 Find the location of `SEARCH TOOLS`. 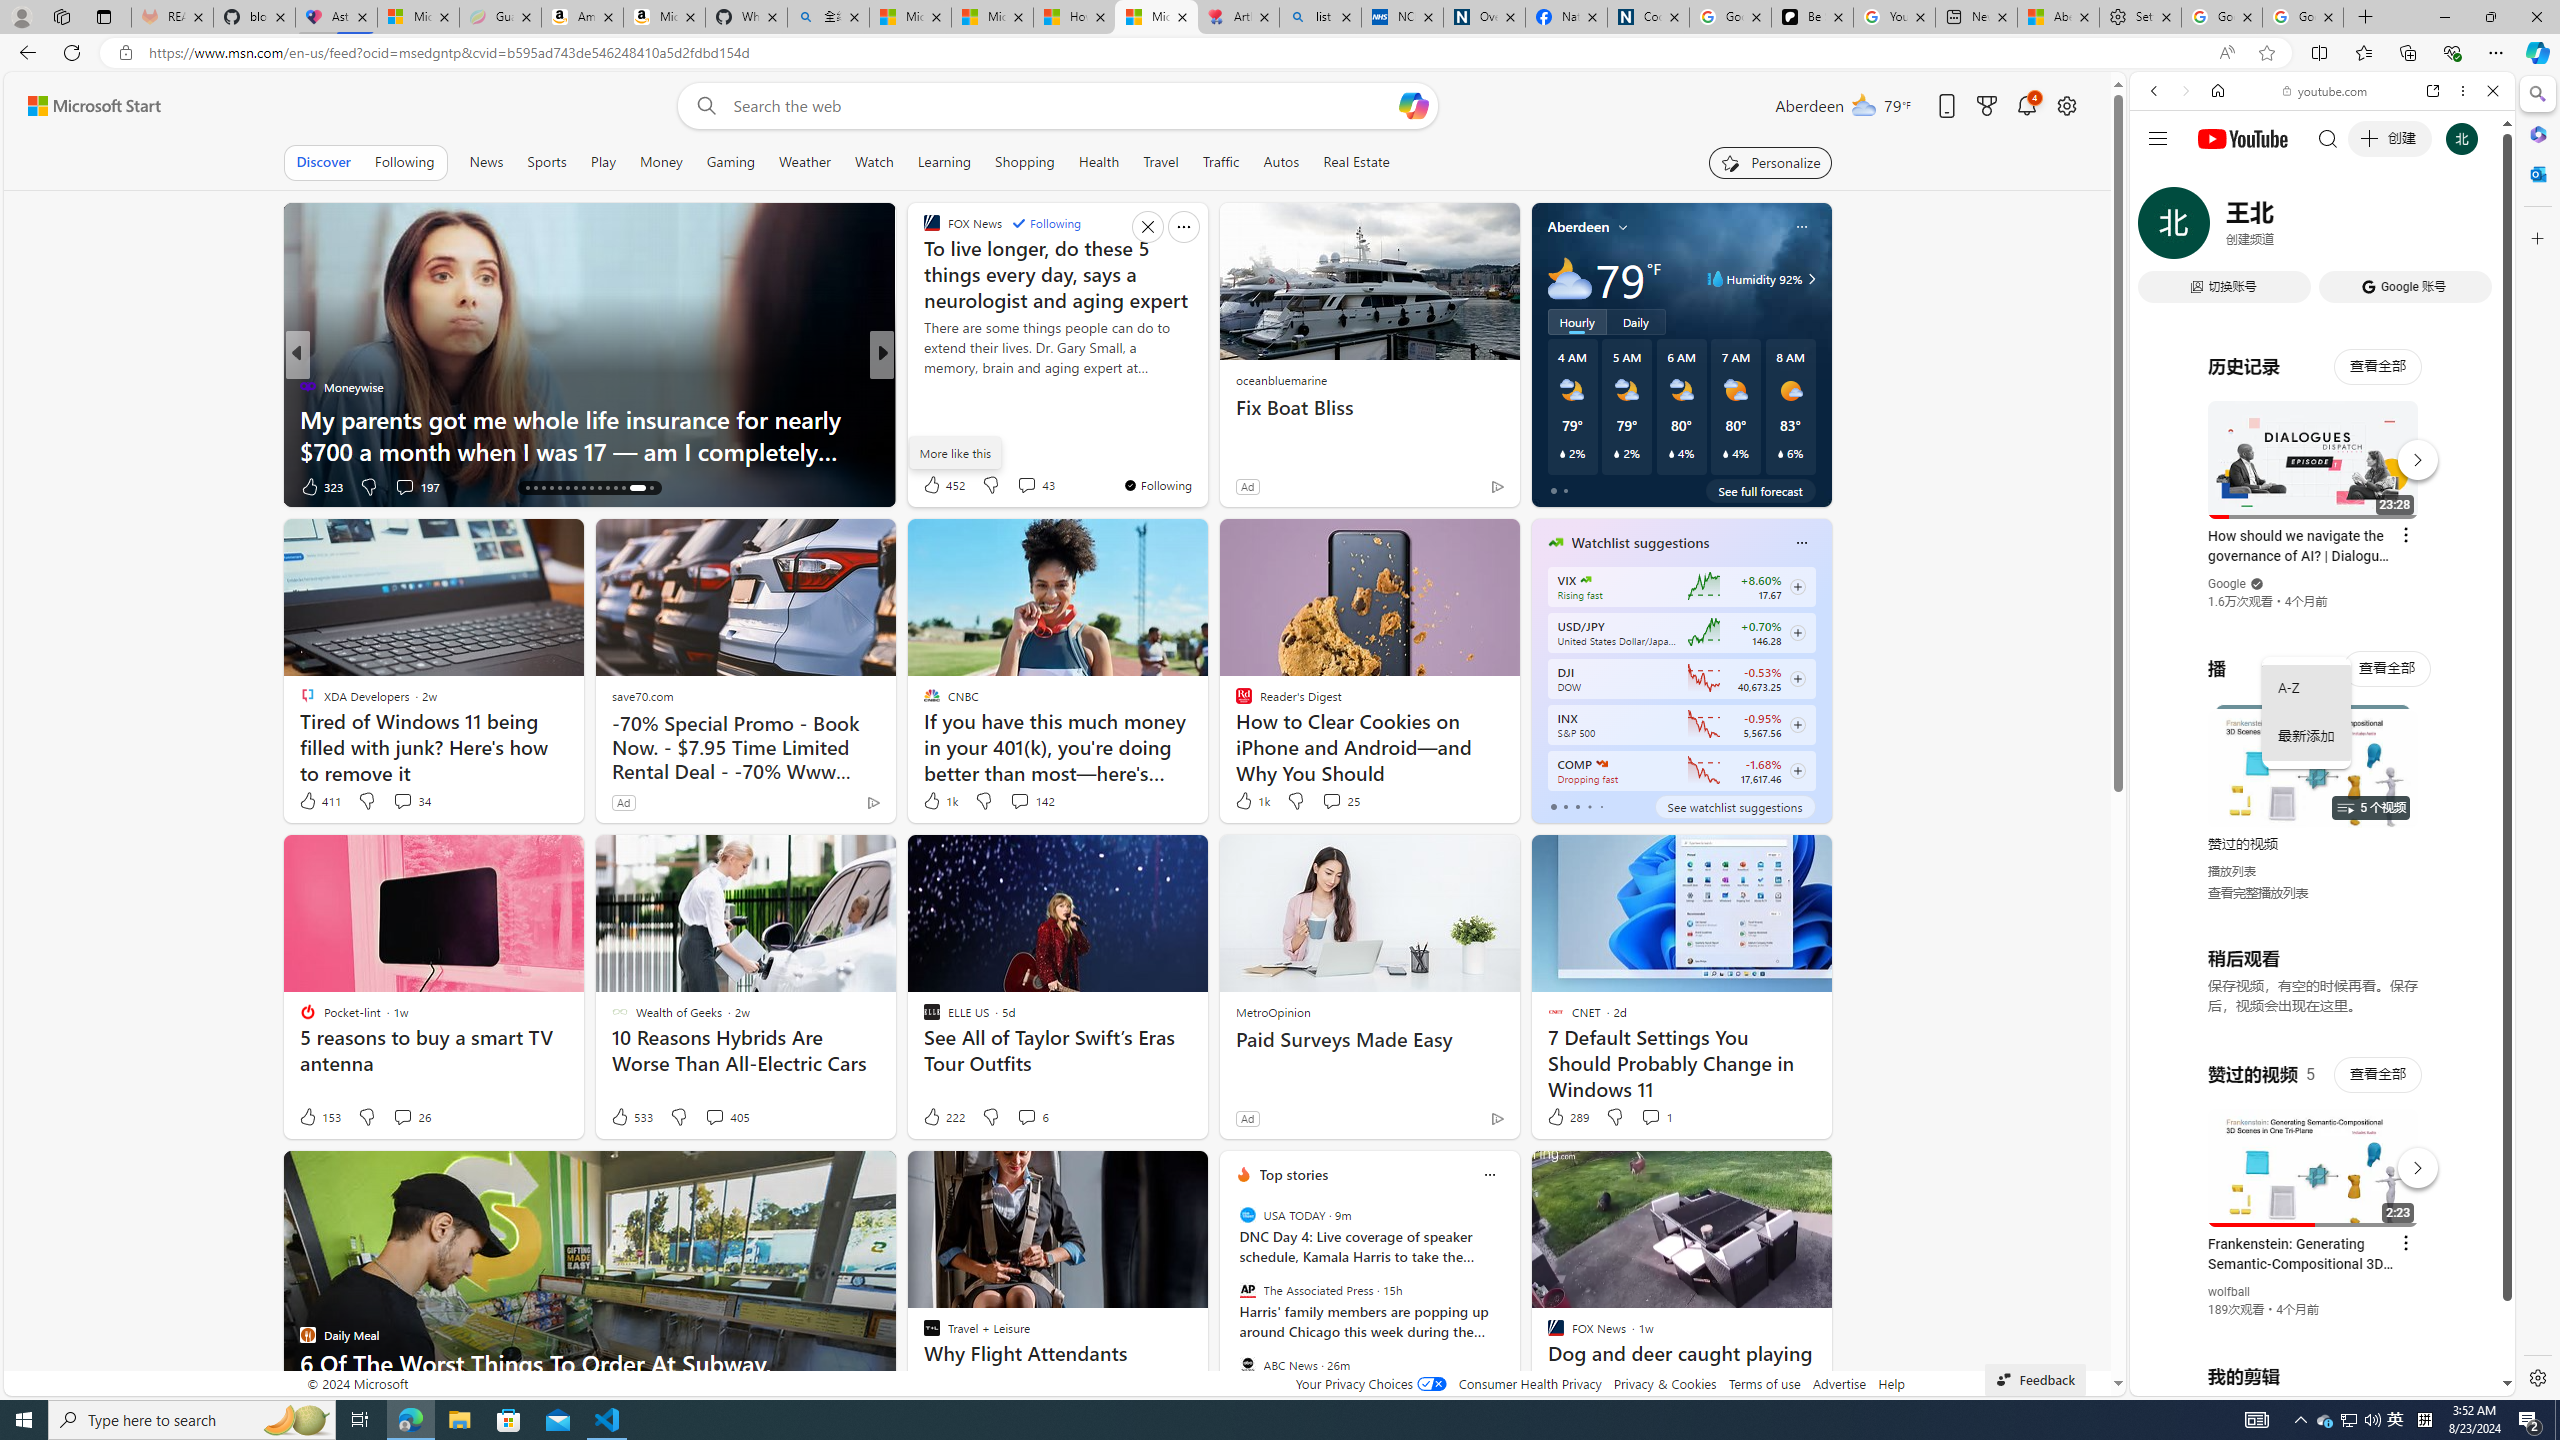

SEARCH TOOLS is located at coordinates (2374, 229).